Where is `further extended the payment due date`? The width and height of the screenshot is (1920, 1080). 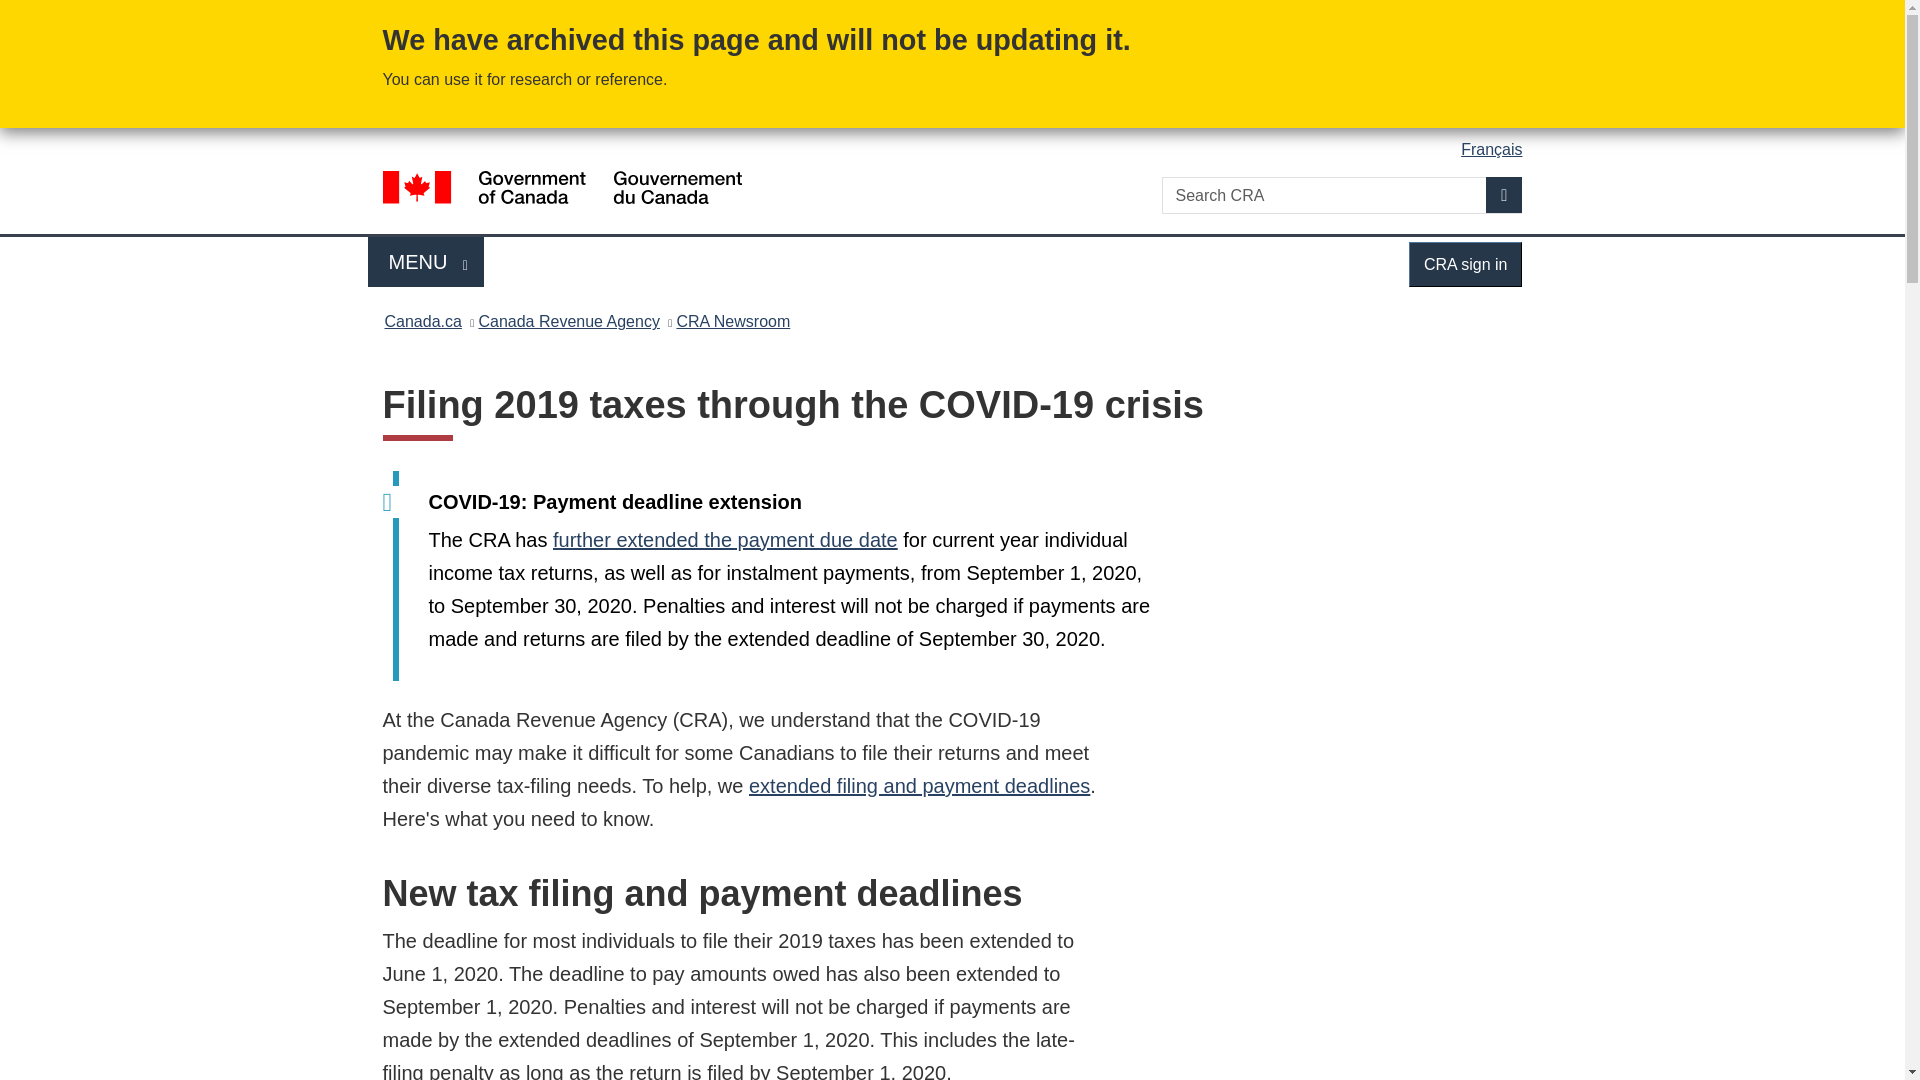 further extended the payment due date is located at coordinates (725, 540).